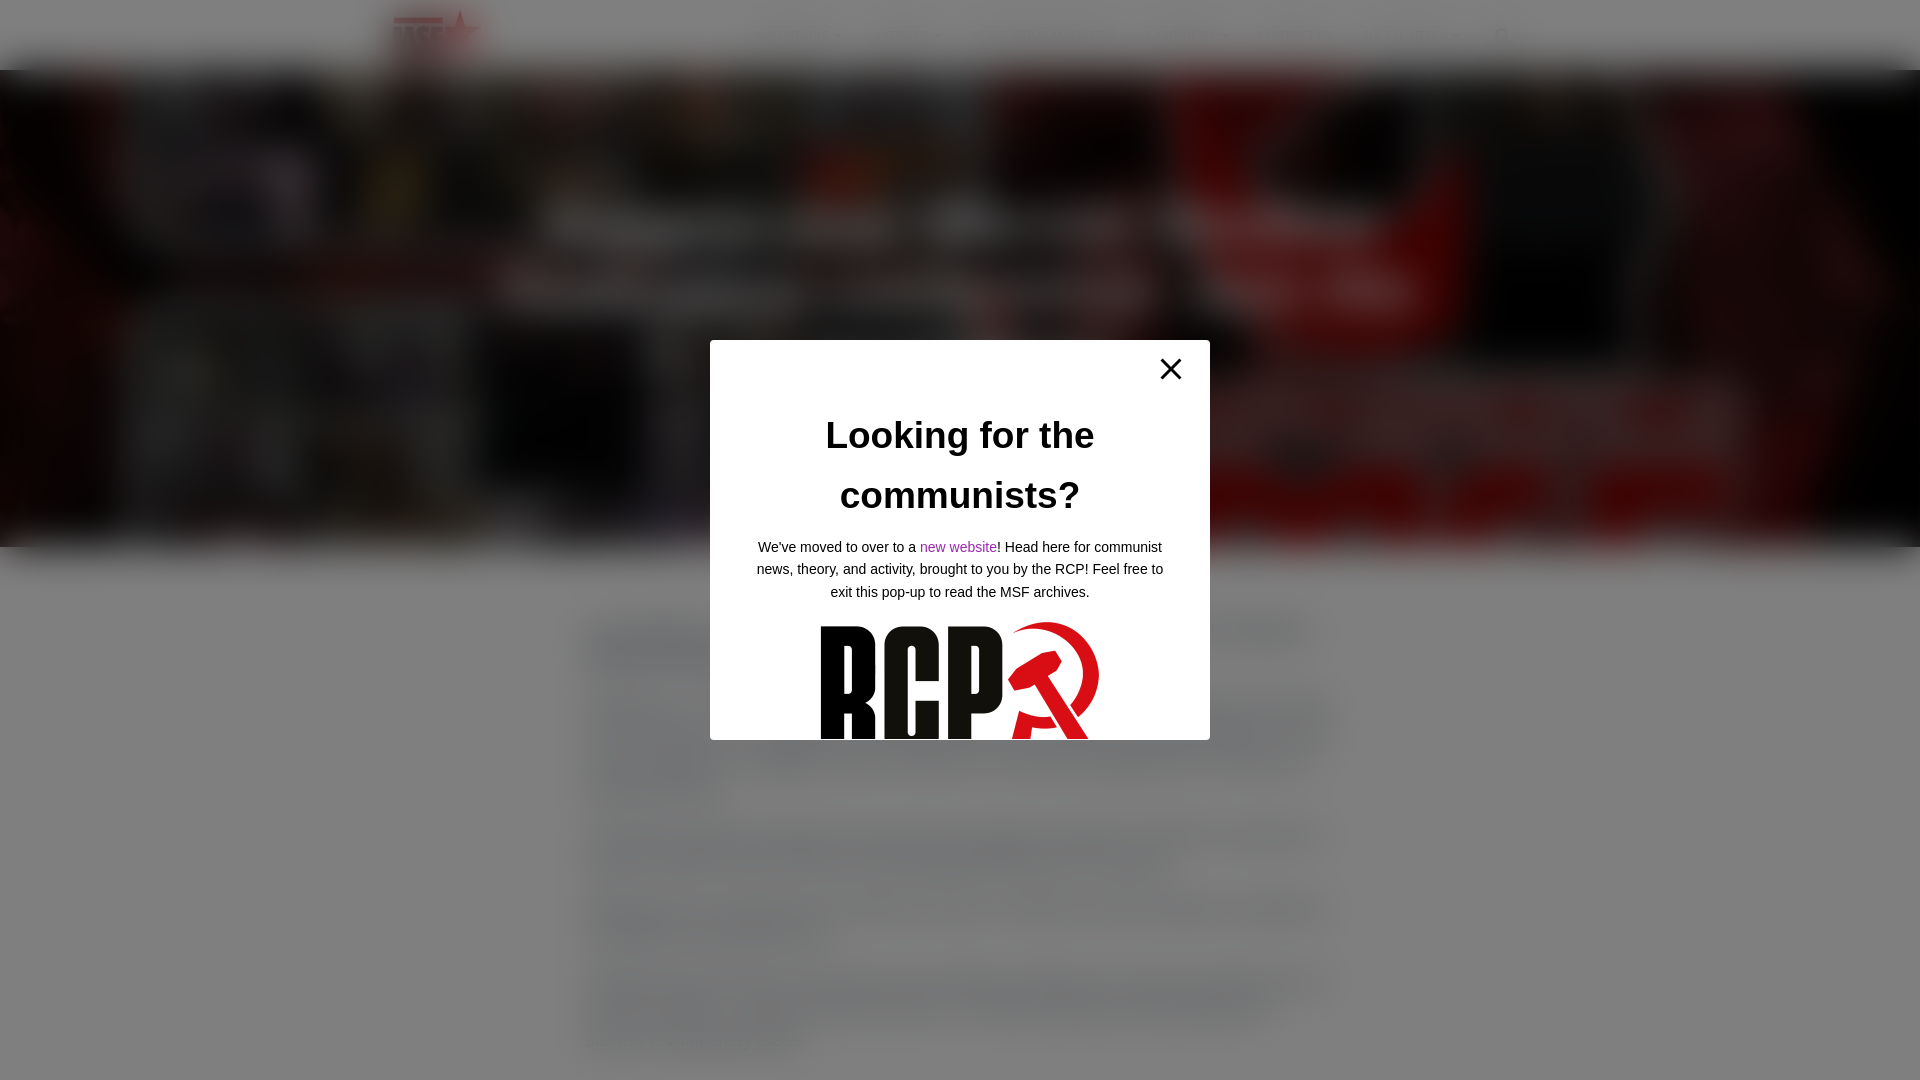  I want to click on WHO WE ARE, so click(796, 34).